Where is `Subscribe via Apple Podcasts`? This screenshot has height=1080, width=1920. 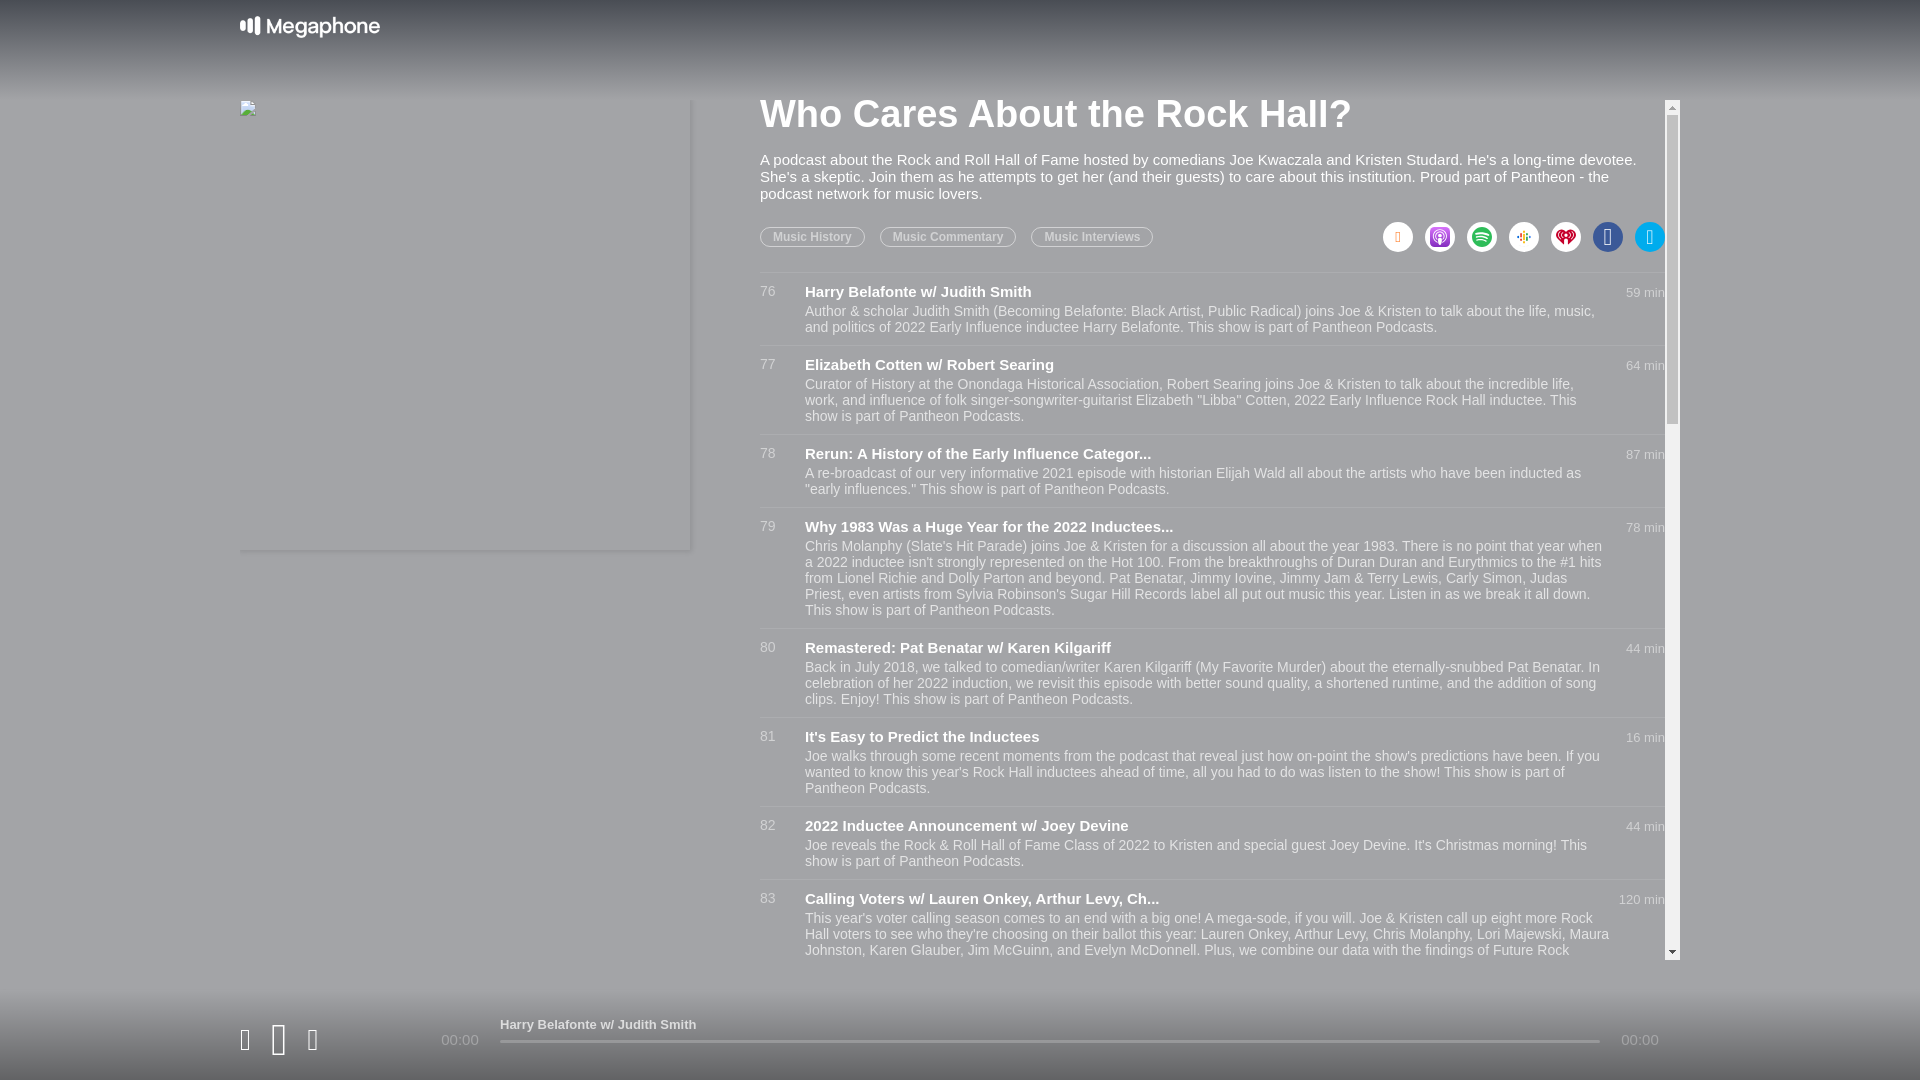
Subscribe via Apple Podcasts is located at coordinates (1445, 230).